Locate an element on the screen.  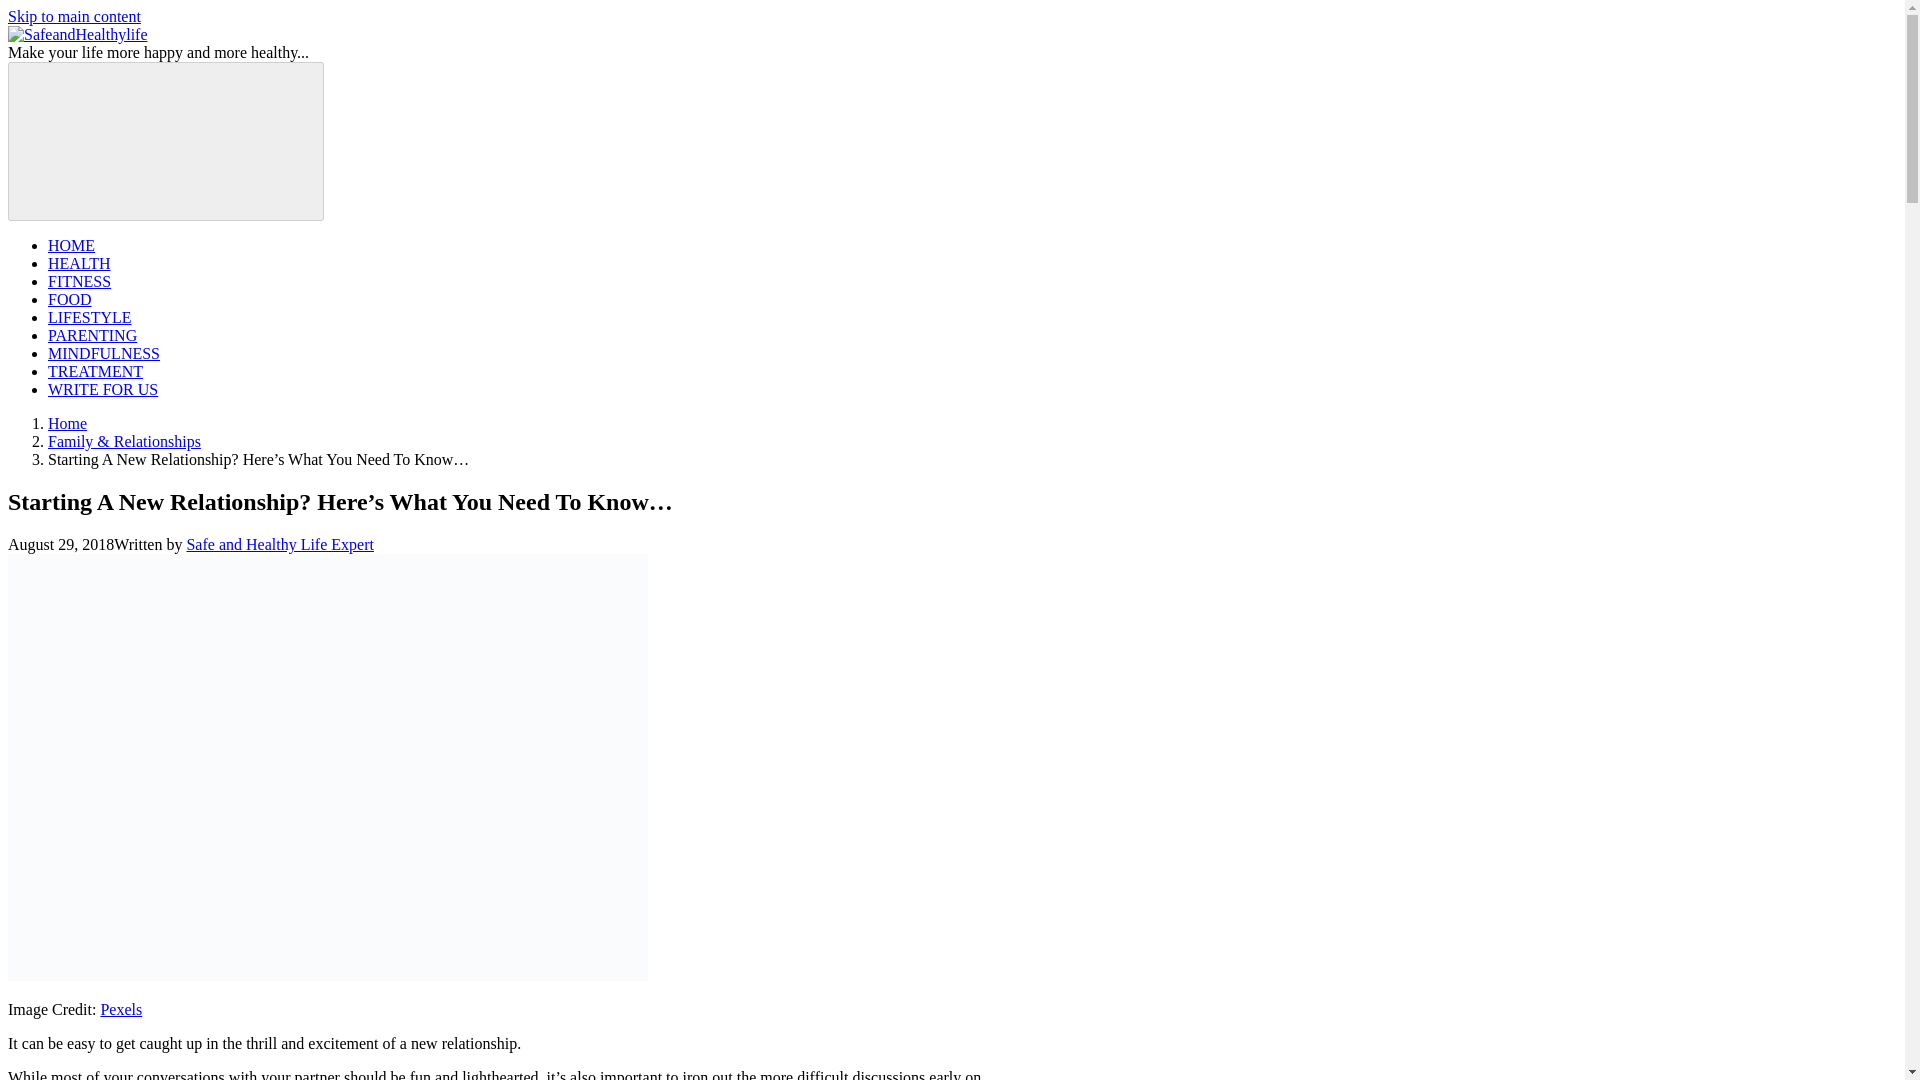
HEALTH is located at coordinates (80, 263).